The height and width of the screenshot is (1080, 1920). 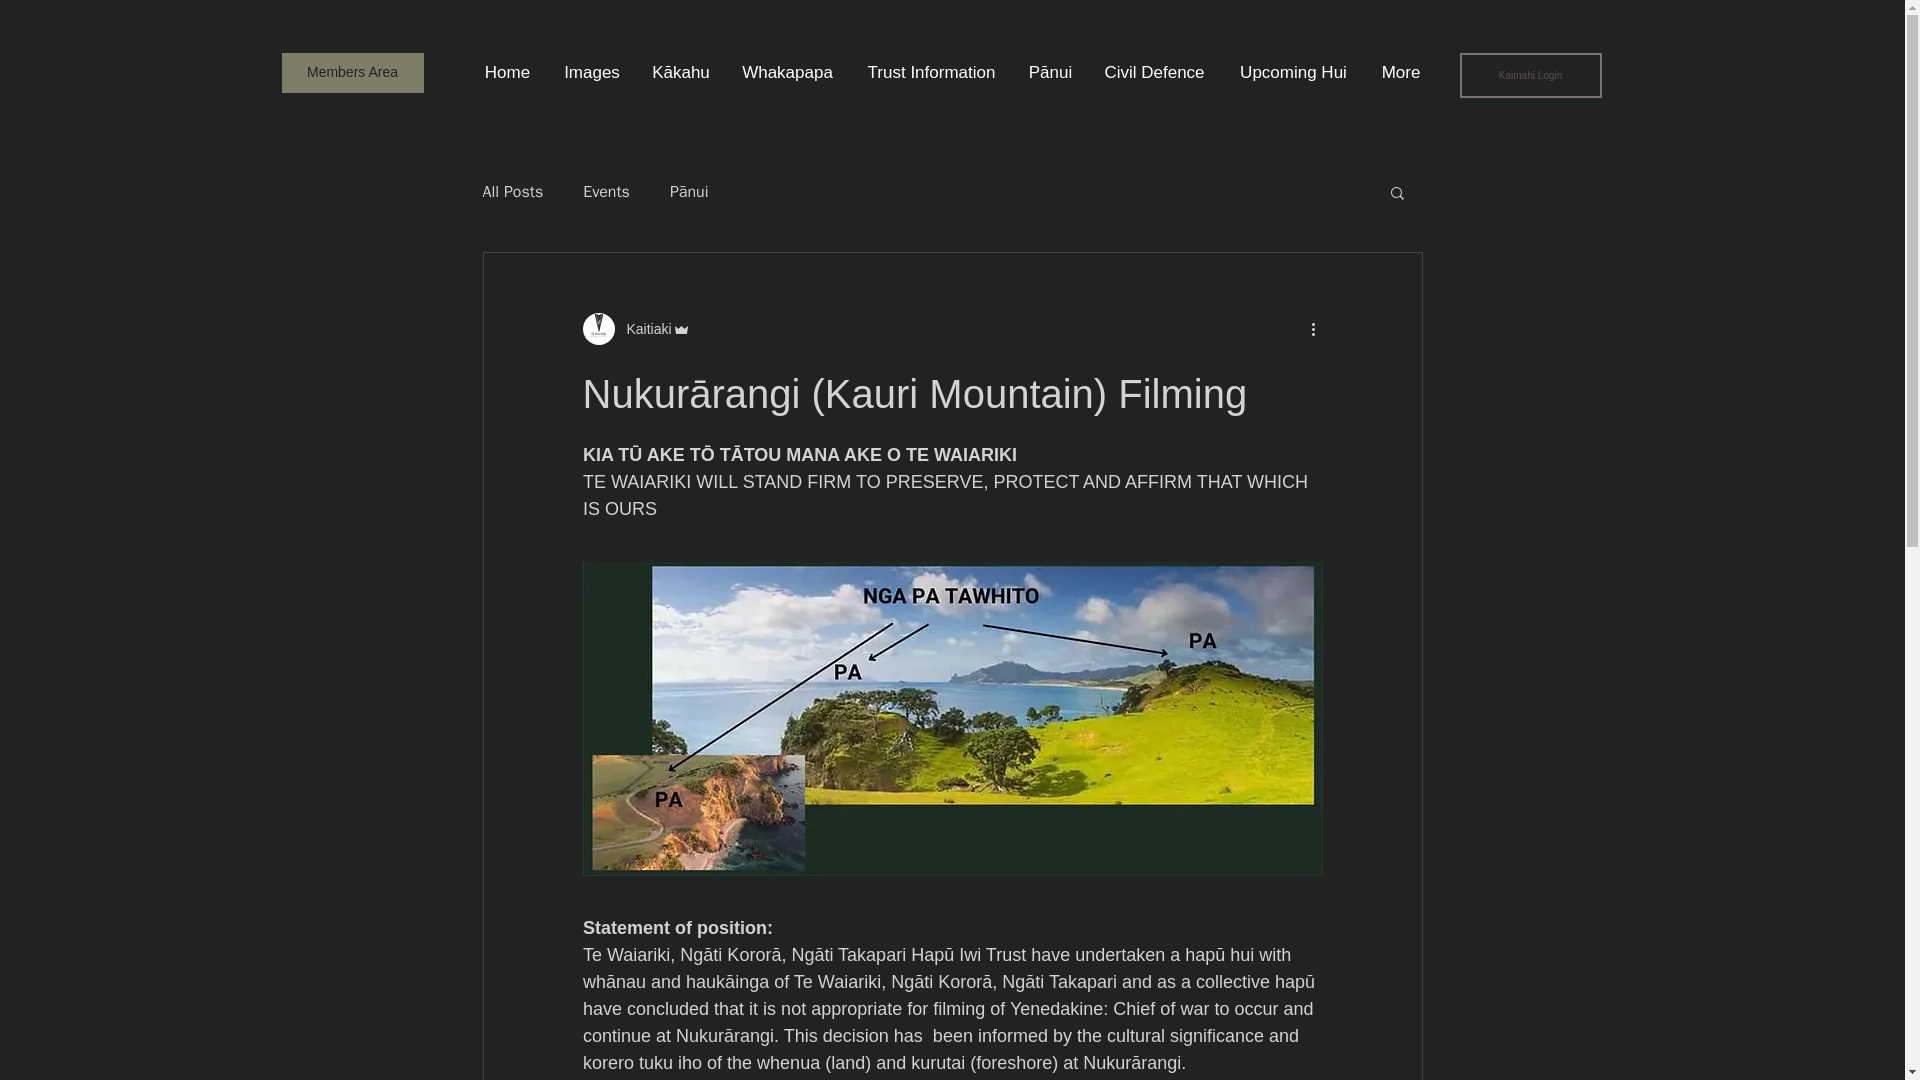 What do you see at coordinates (592, 72) in the screenshot?
I see `Images` at bounding box center [592, 72].